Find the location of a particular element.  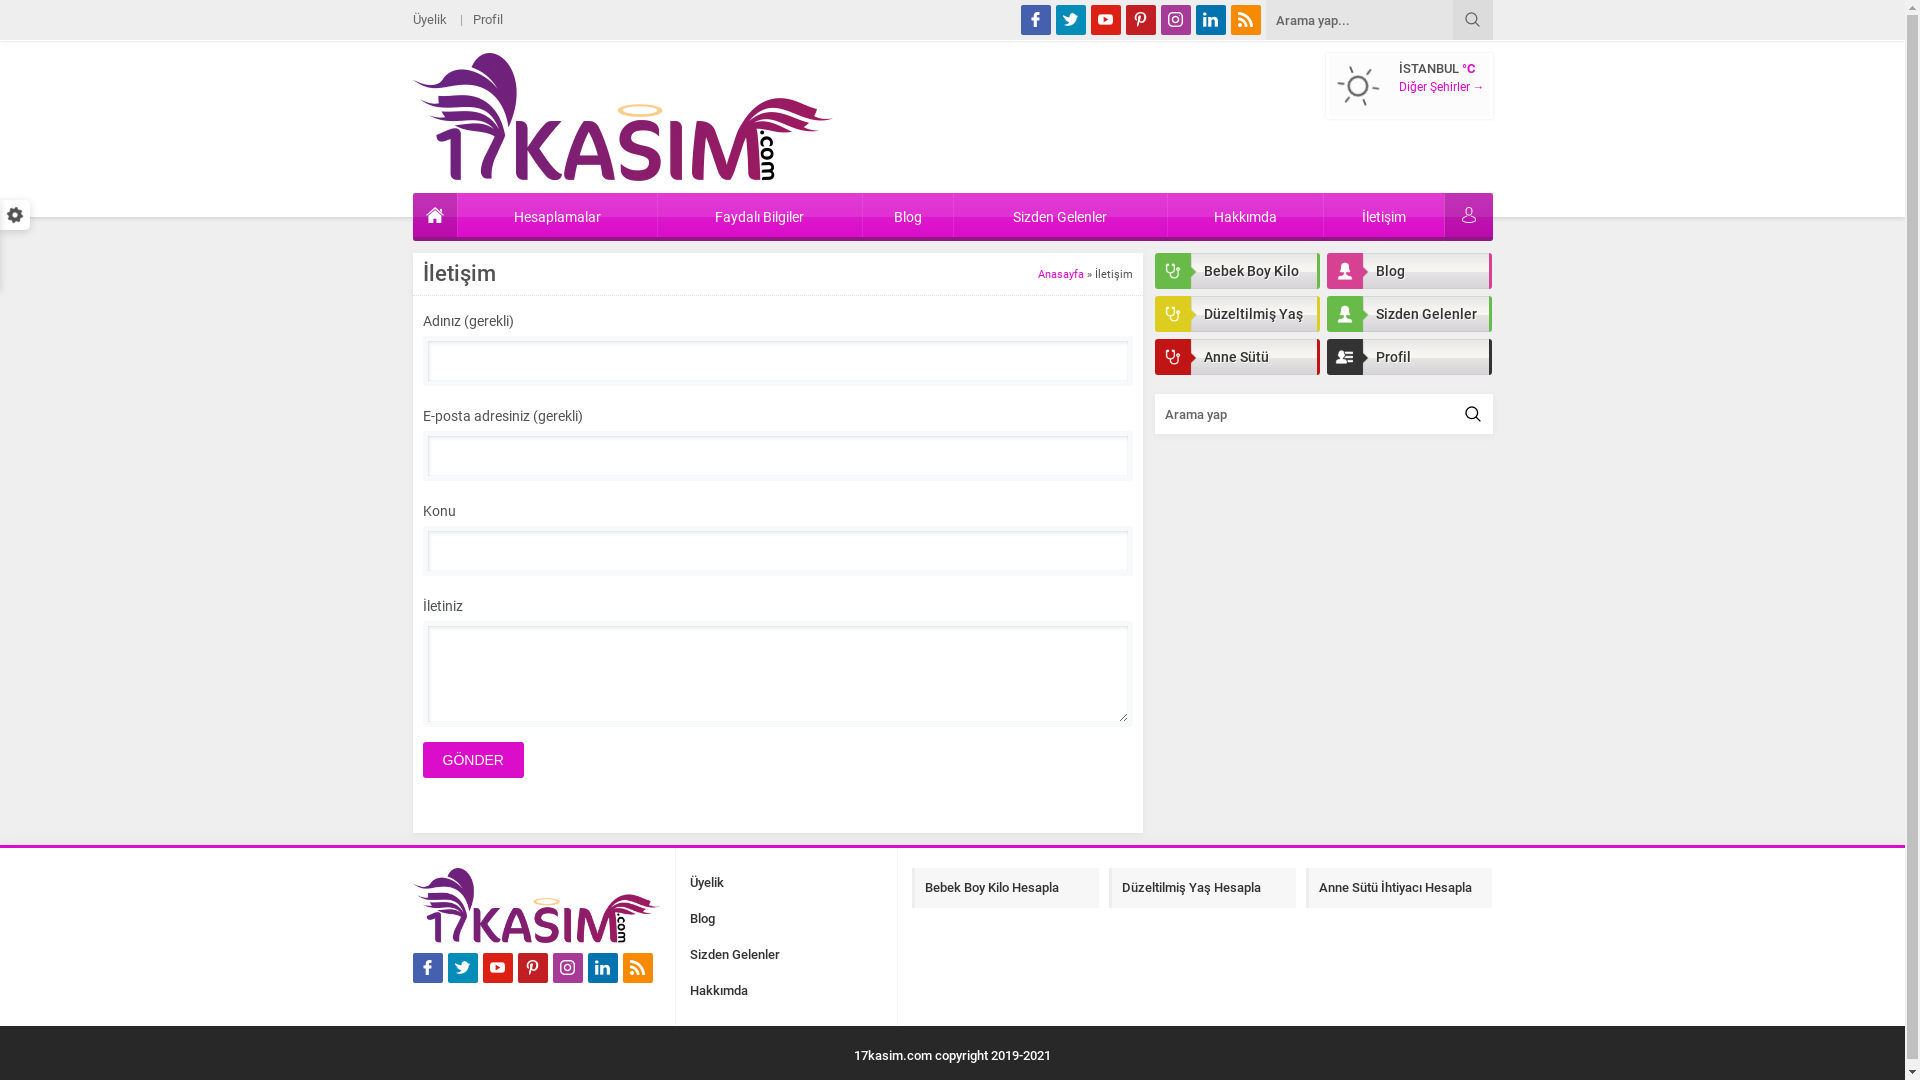

Profil is located at coordinates (1408, 357).